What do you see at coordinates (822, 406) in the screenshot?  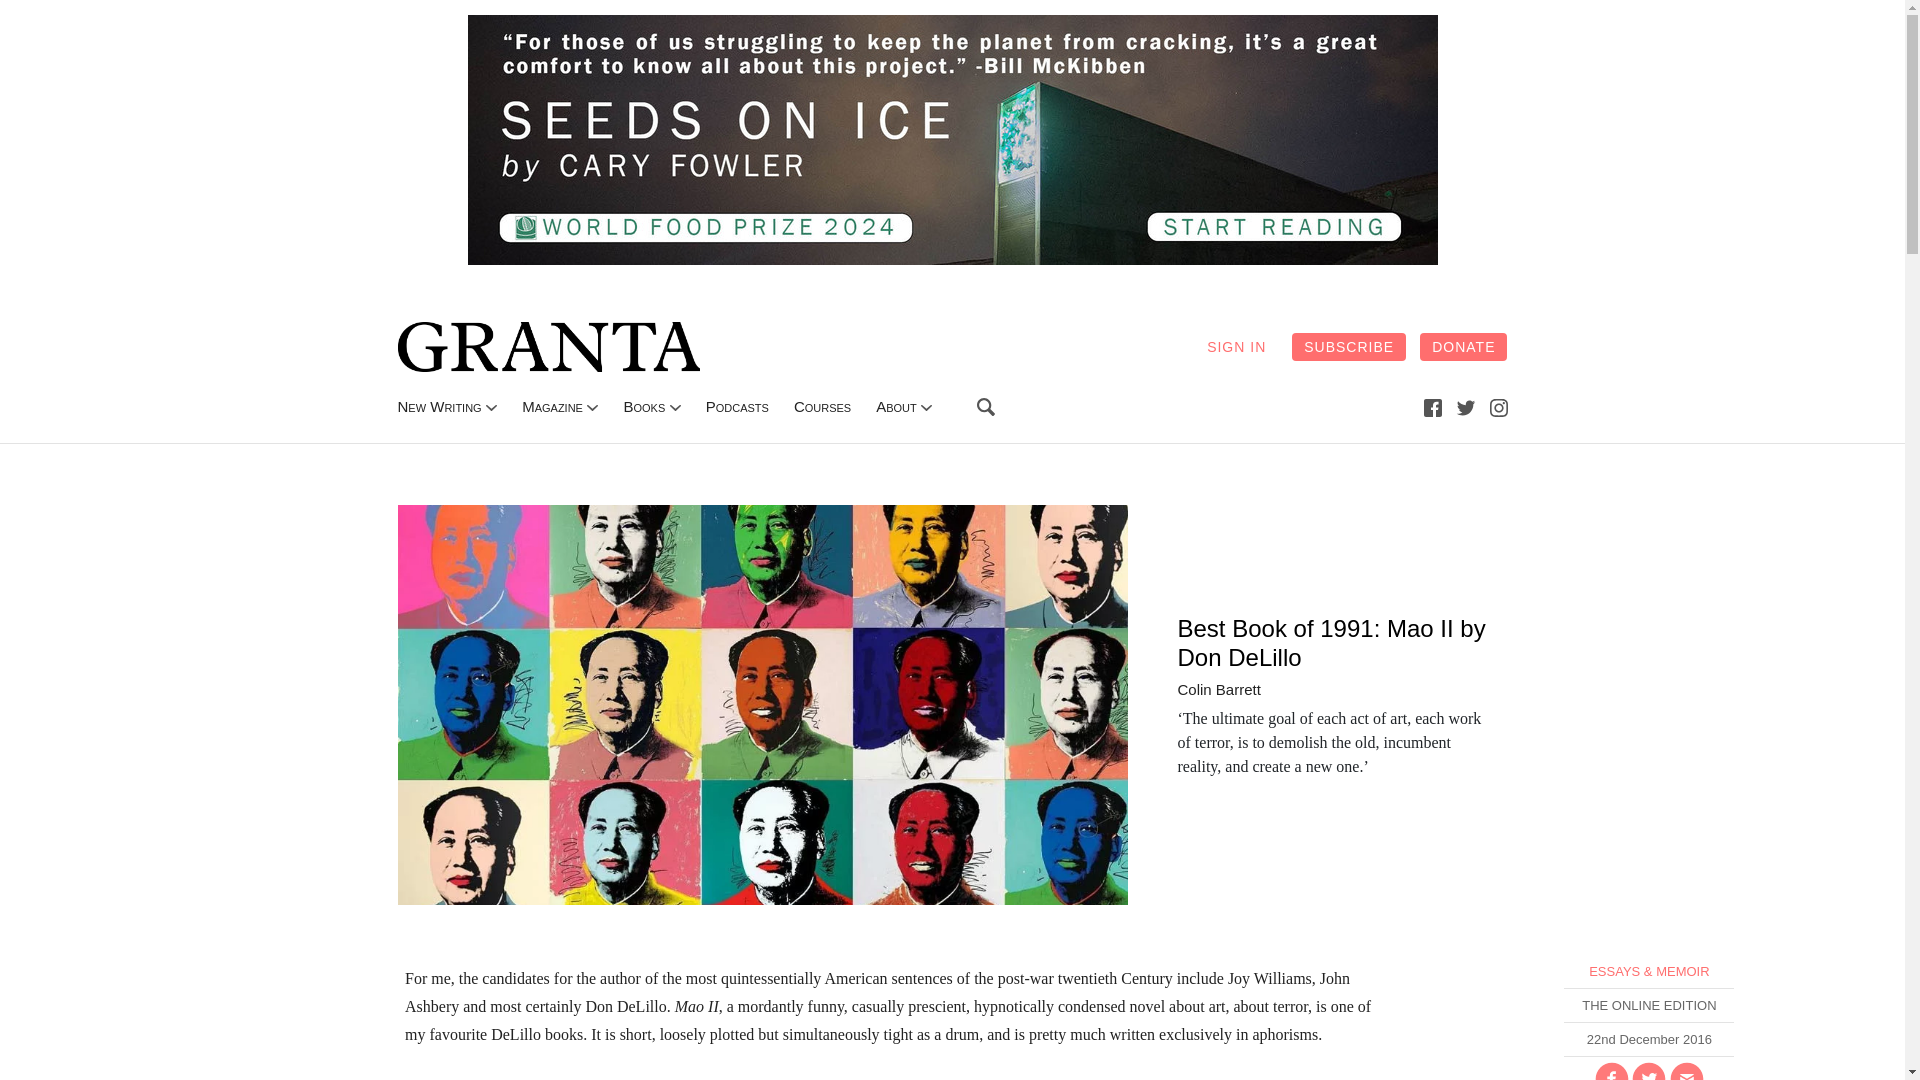 I see `videos` at bounding box center [822, 406].